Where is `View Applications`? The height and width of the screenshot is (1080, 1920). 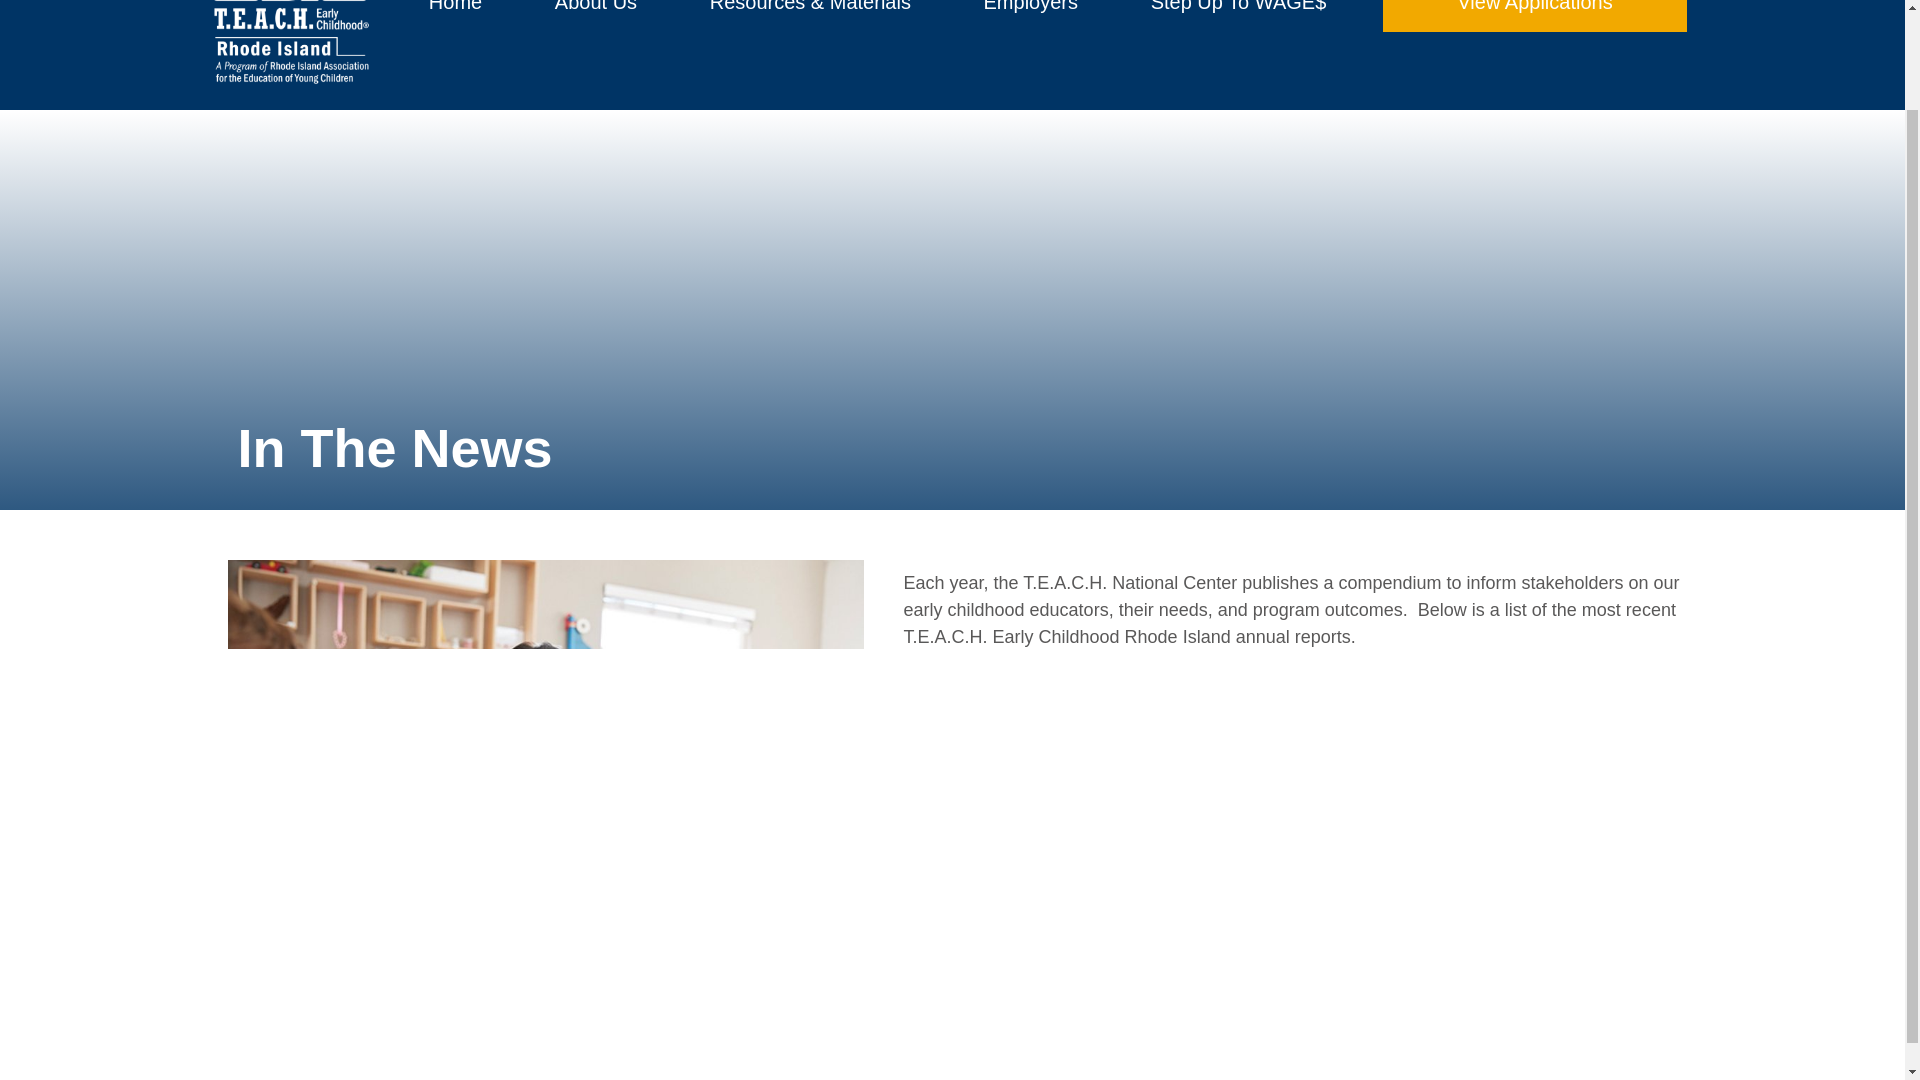 View Applications is located at coordinates (1534, 16).